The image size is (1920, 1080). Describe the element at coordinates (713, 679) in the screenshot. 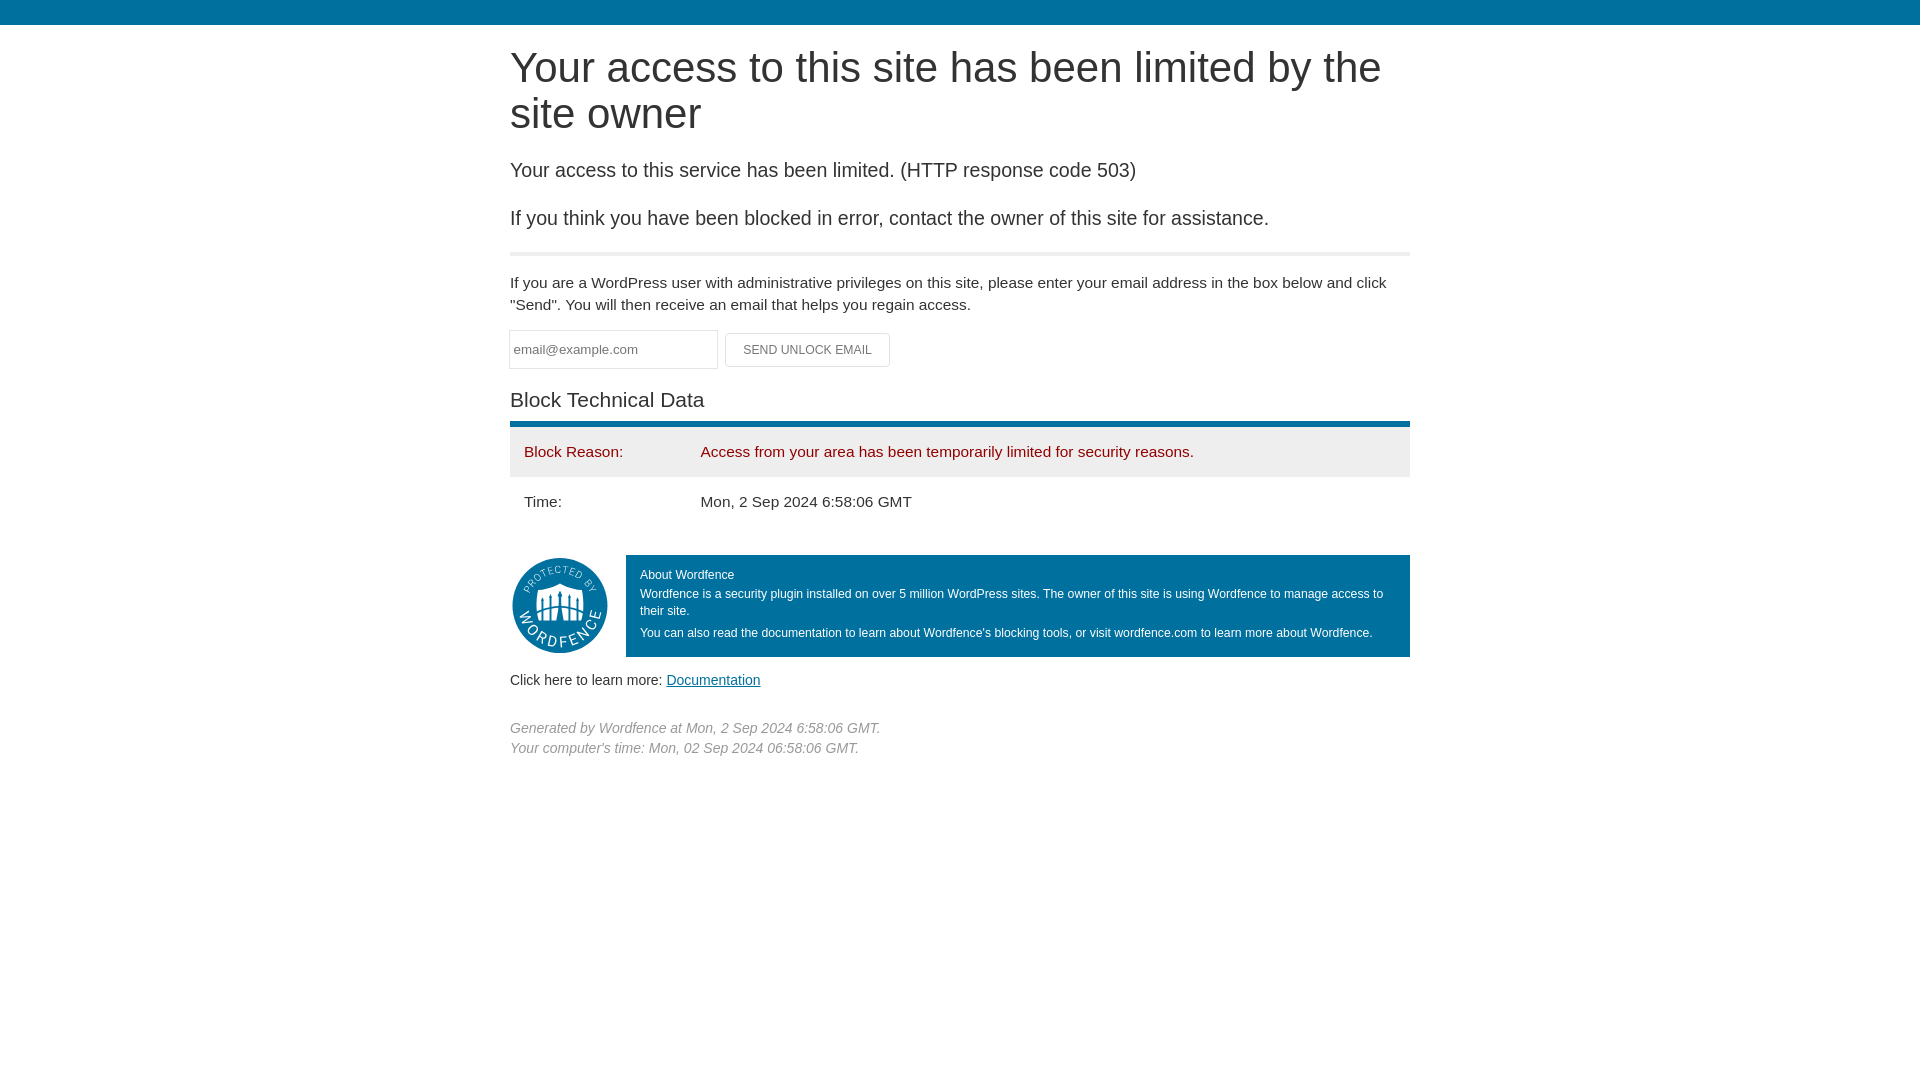

I see `Documentation` at that location.